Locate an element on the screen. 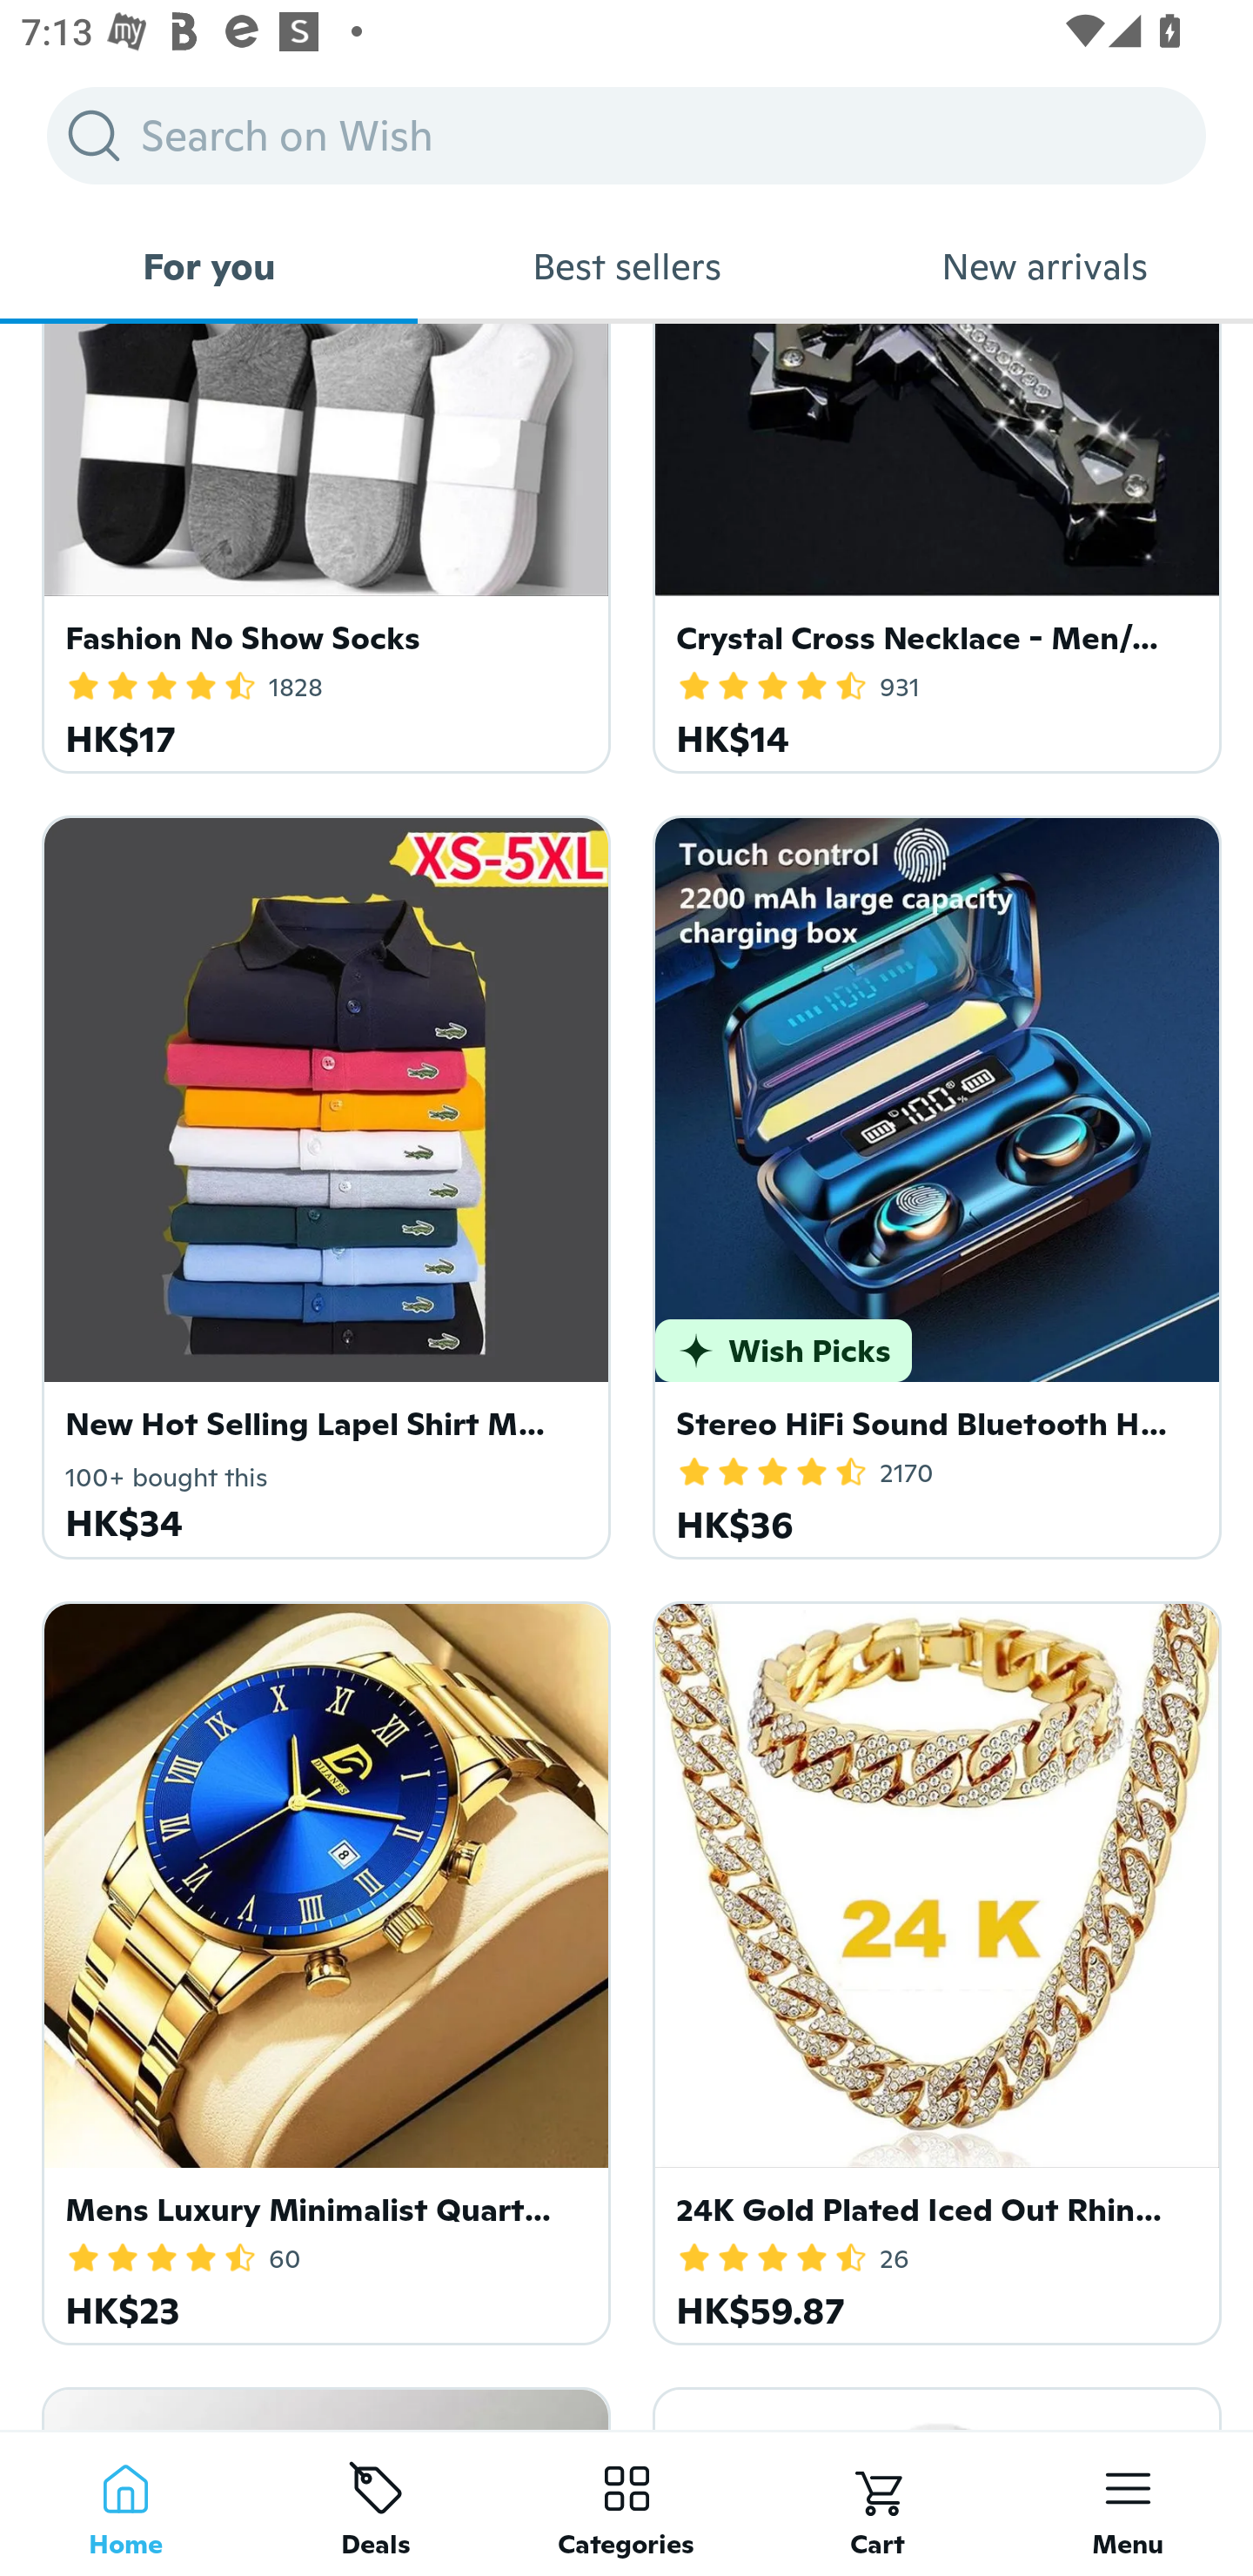  New arrivals is located at coordinates (1044, 266).